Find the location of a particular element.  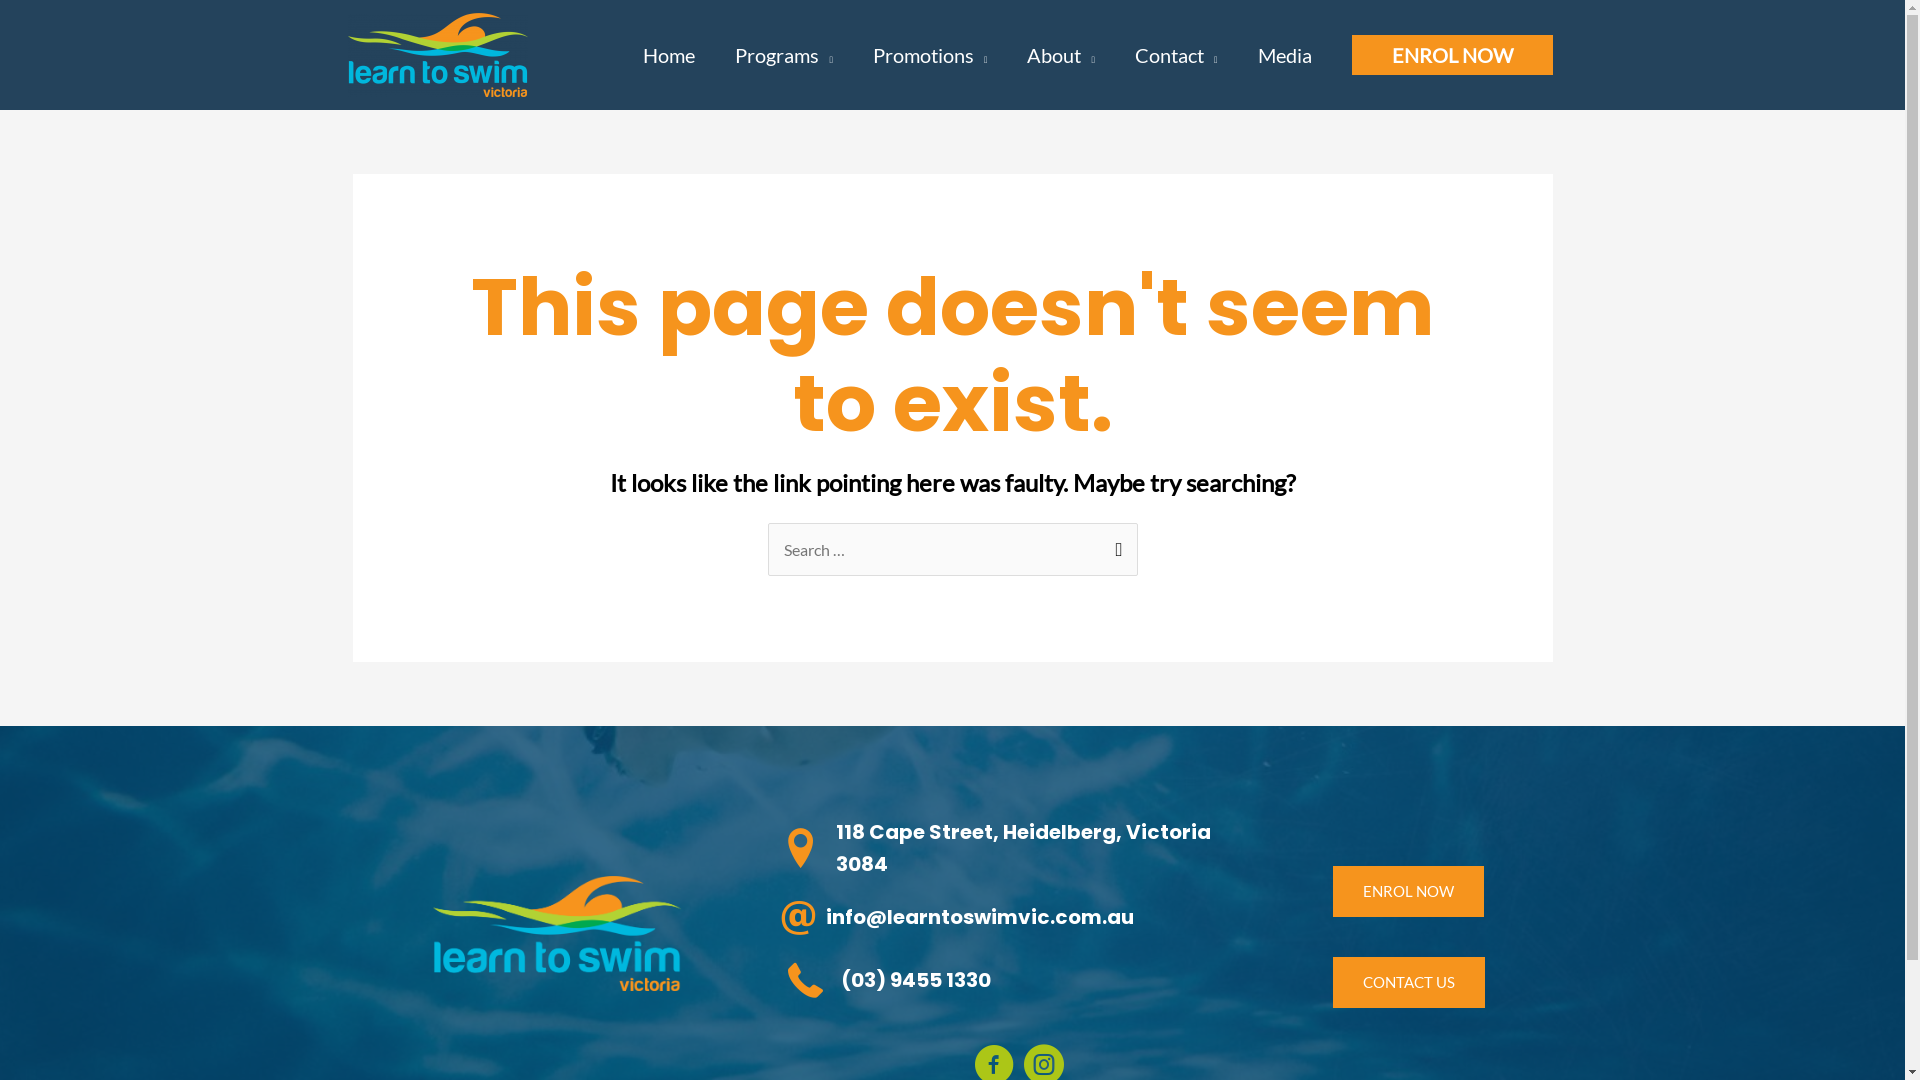

Contact is located at coordinates (1176, 55).